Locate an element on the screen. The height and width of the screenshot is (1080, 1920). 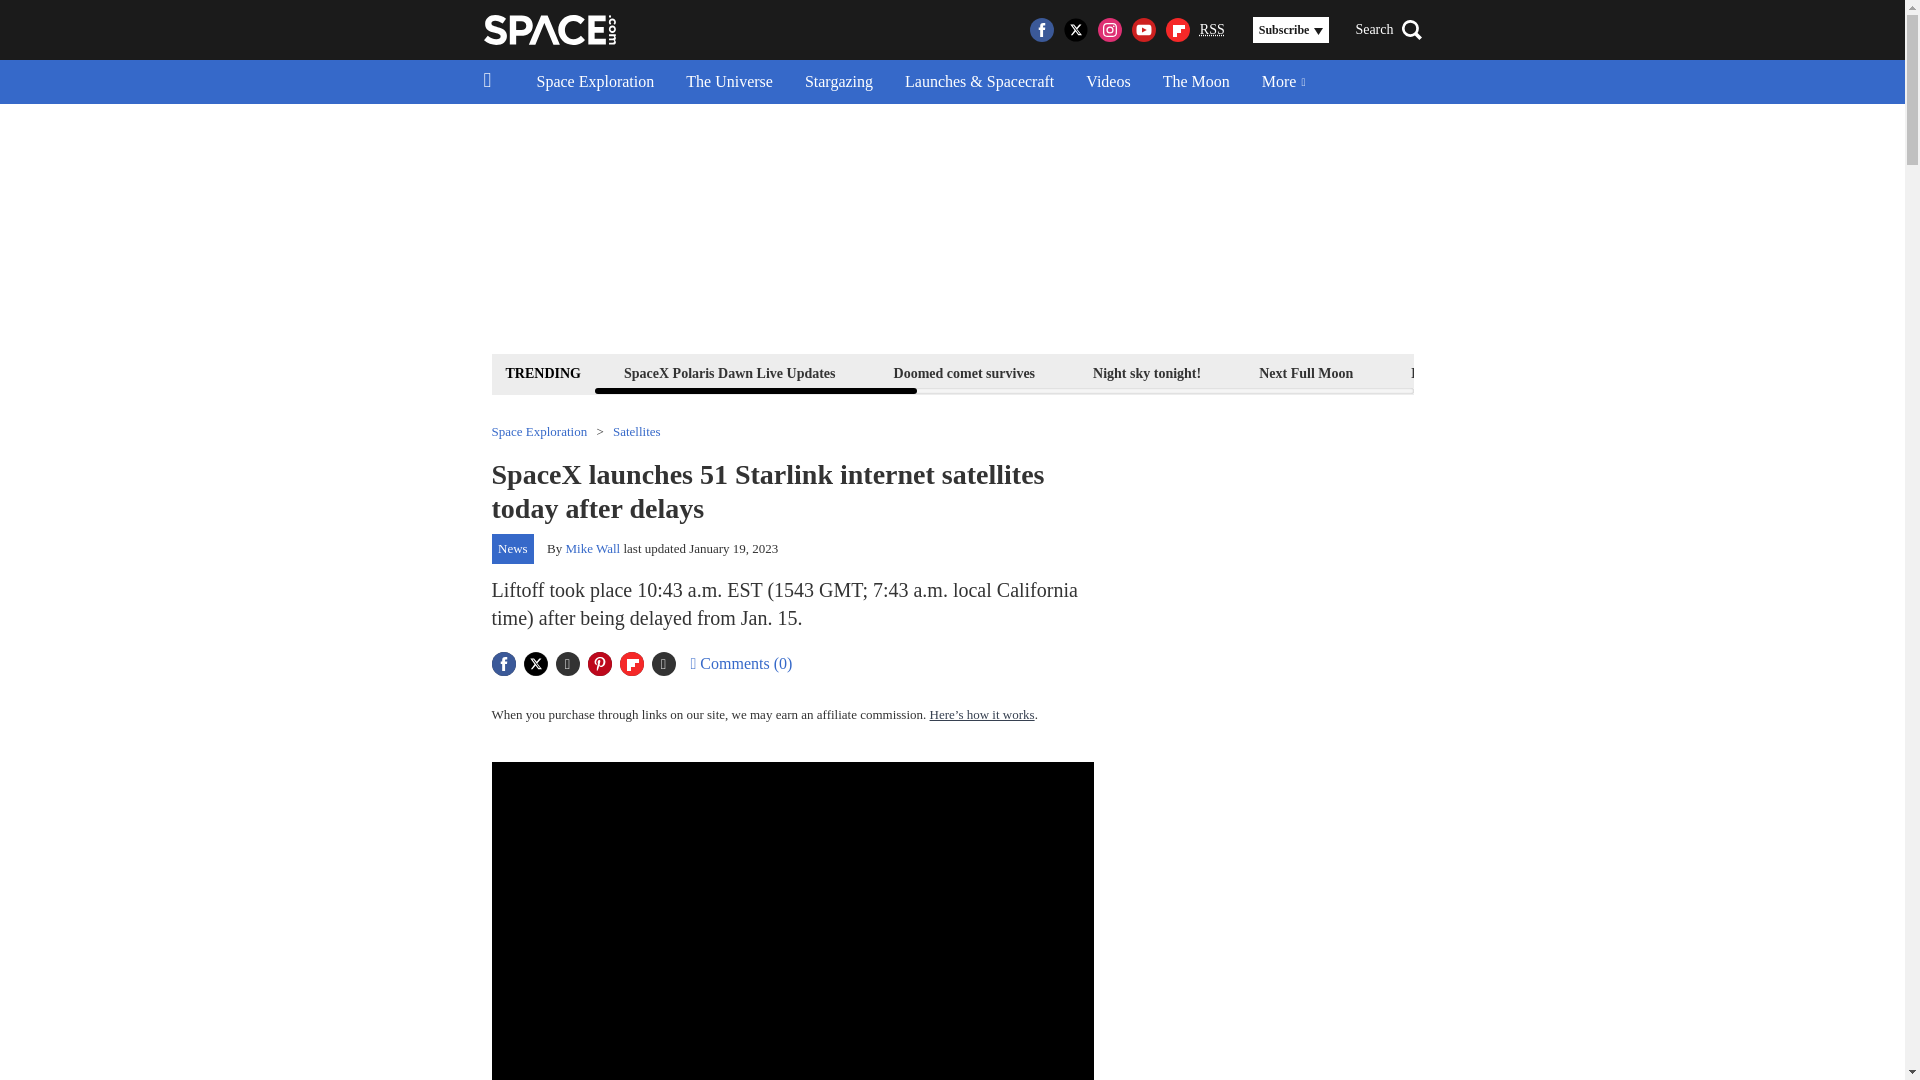
Next Full Moon is located at coordinates (1305, 372).